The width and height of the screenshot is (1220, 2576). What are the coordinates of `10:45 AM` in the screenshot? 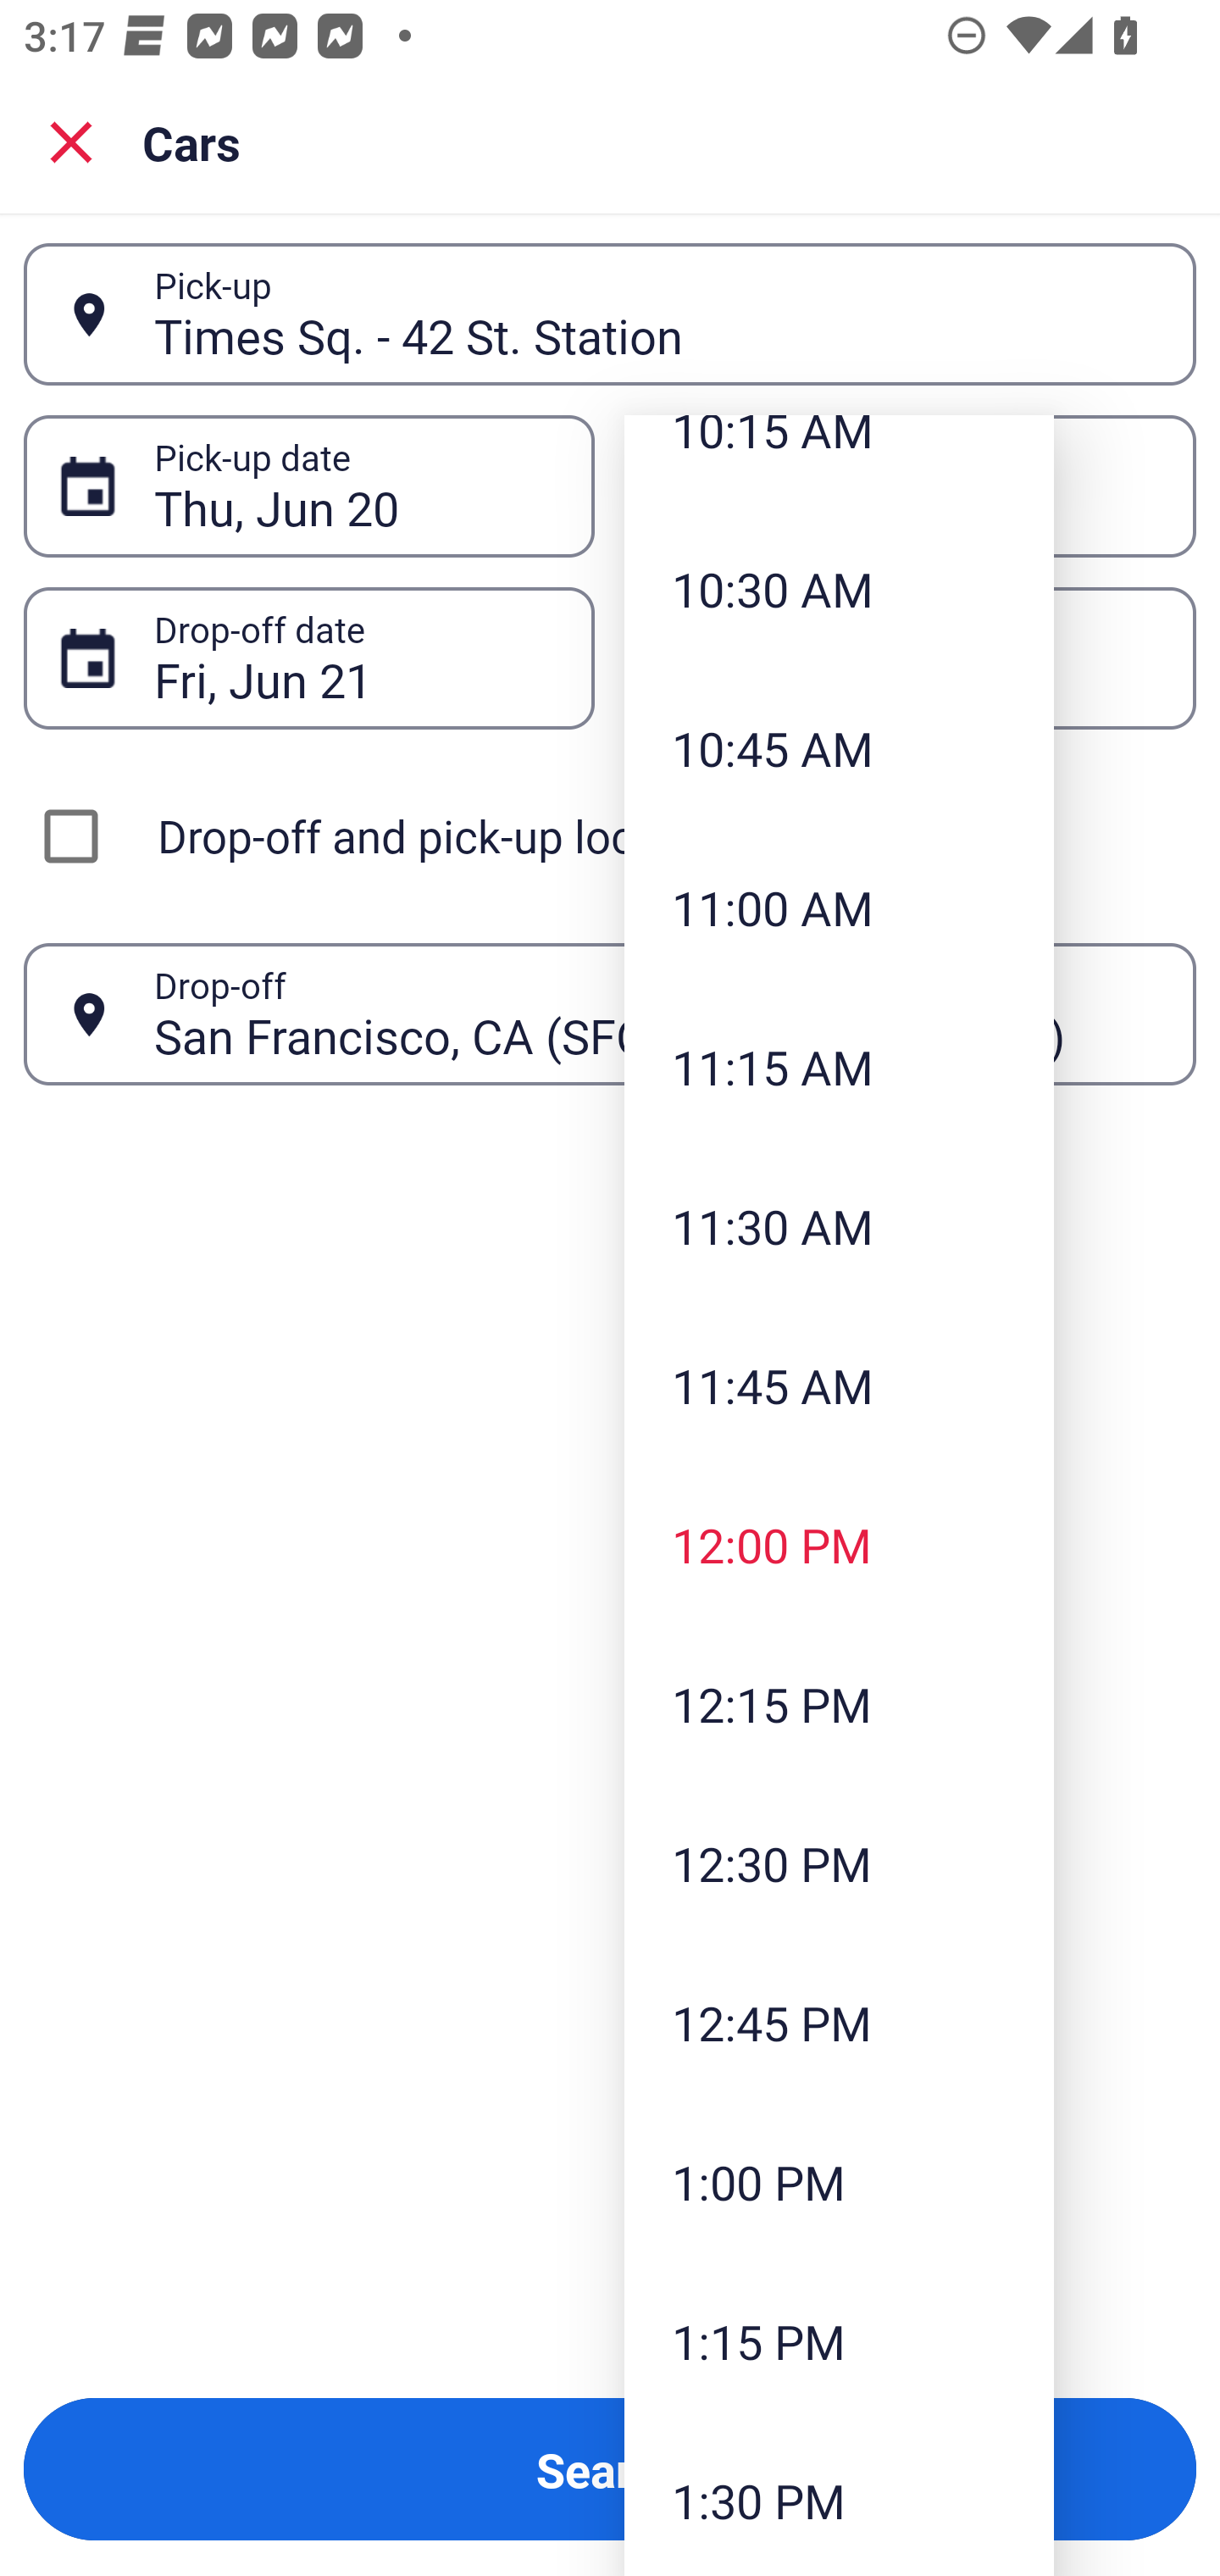 It's located at (839, 747).